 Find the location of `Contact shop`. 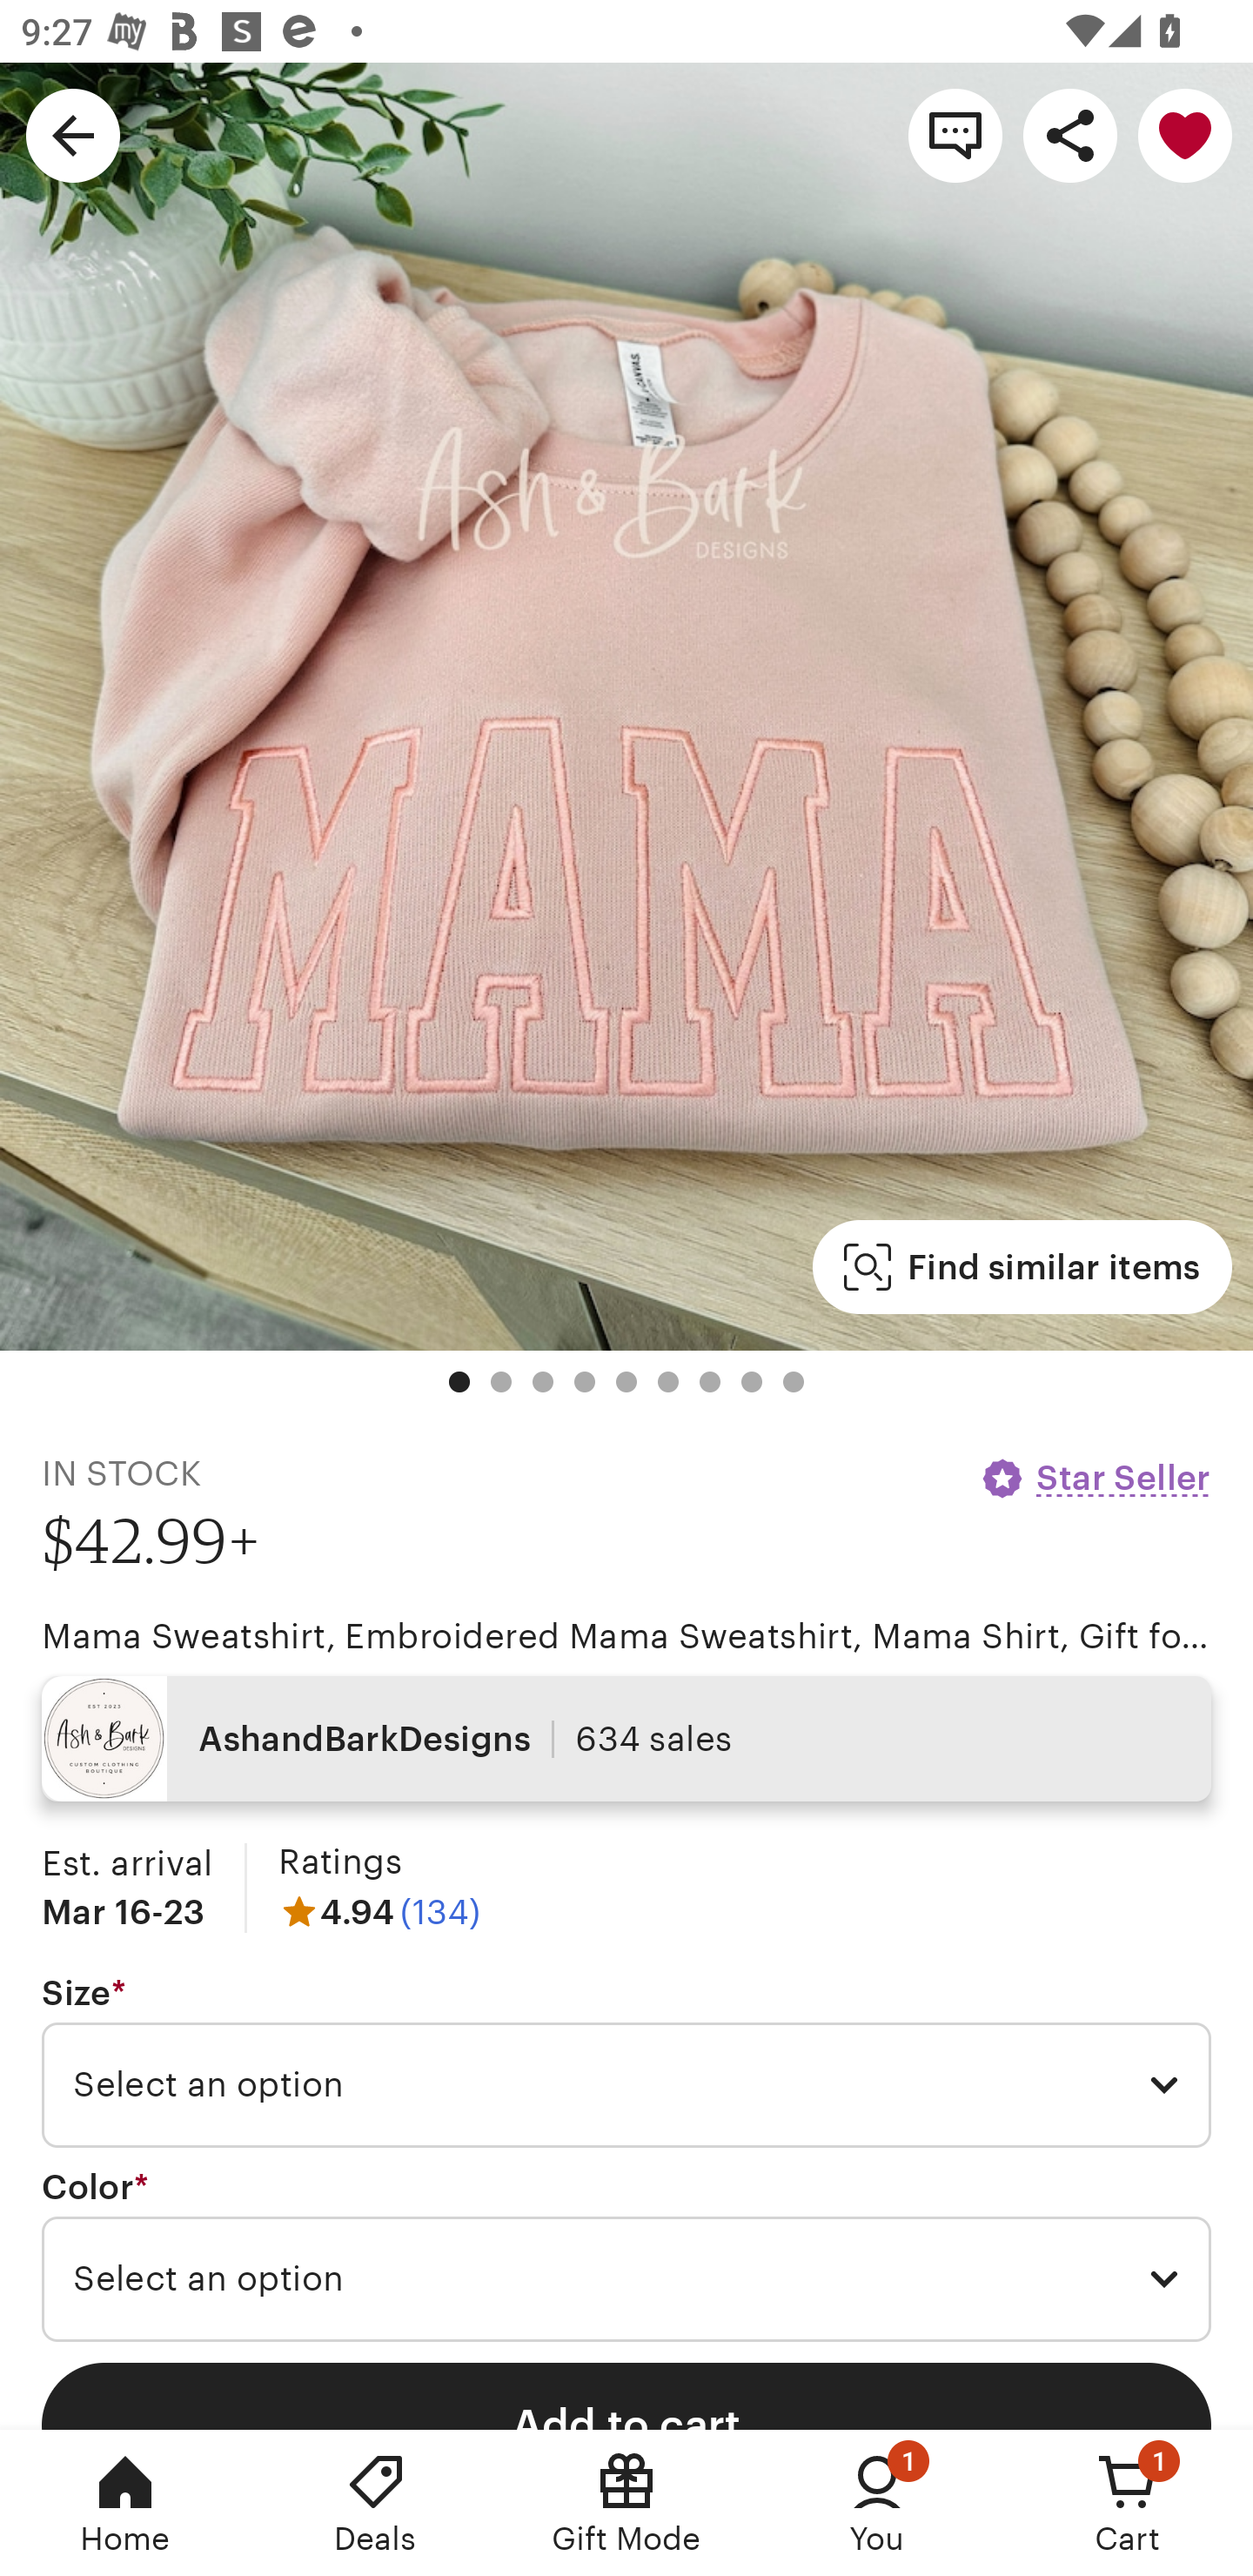

Contact shop is located at coordinates (955, 134).